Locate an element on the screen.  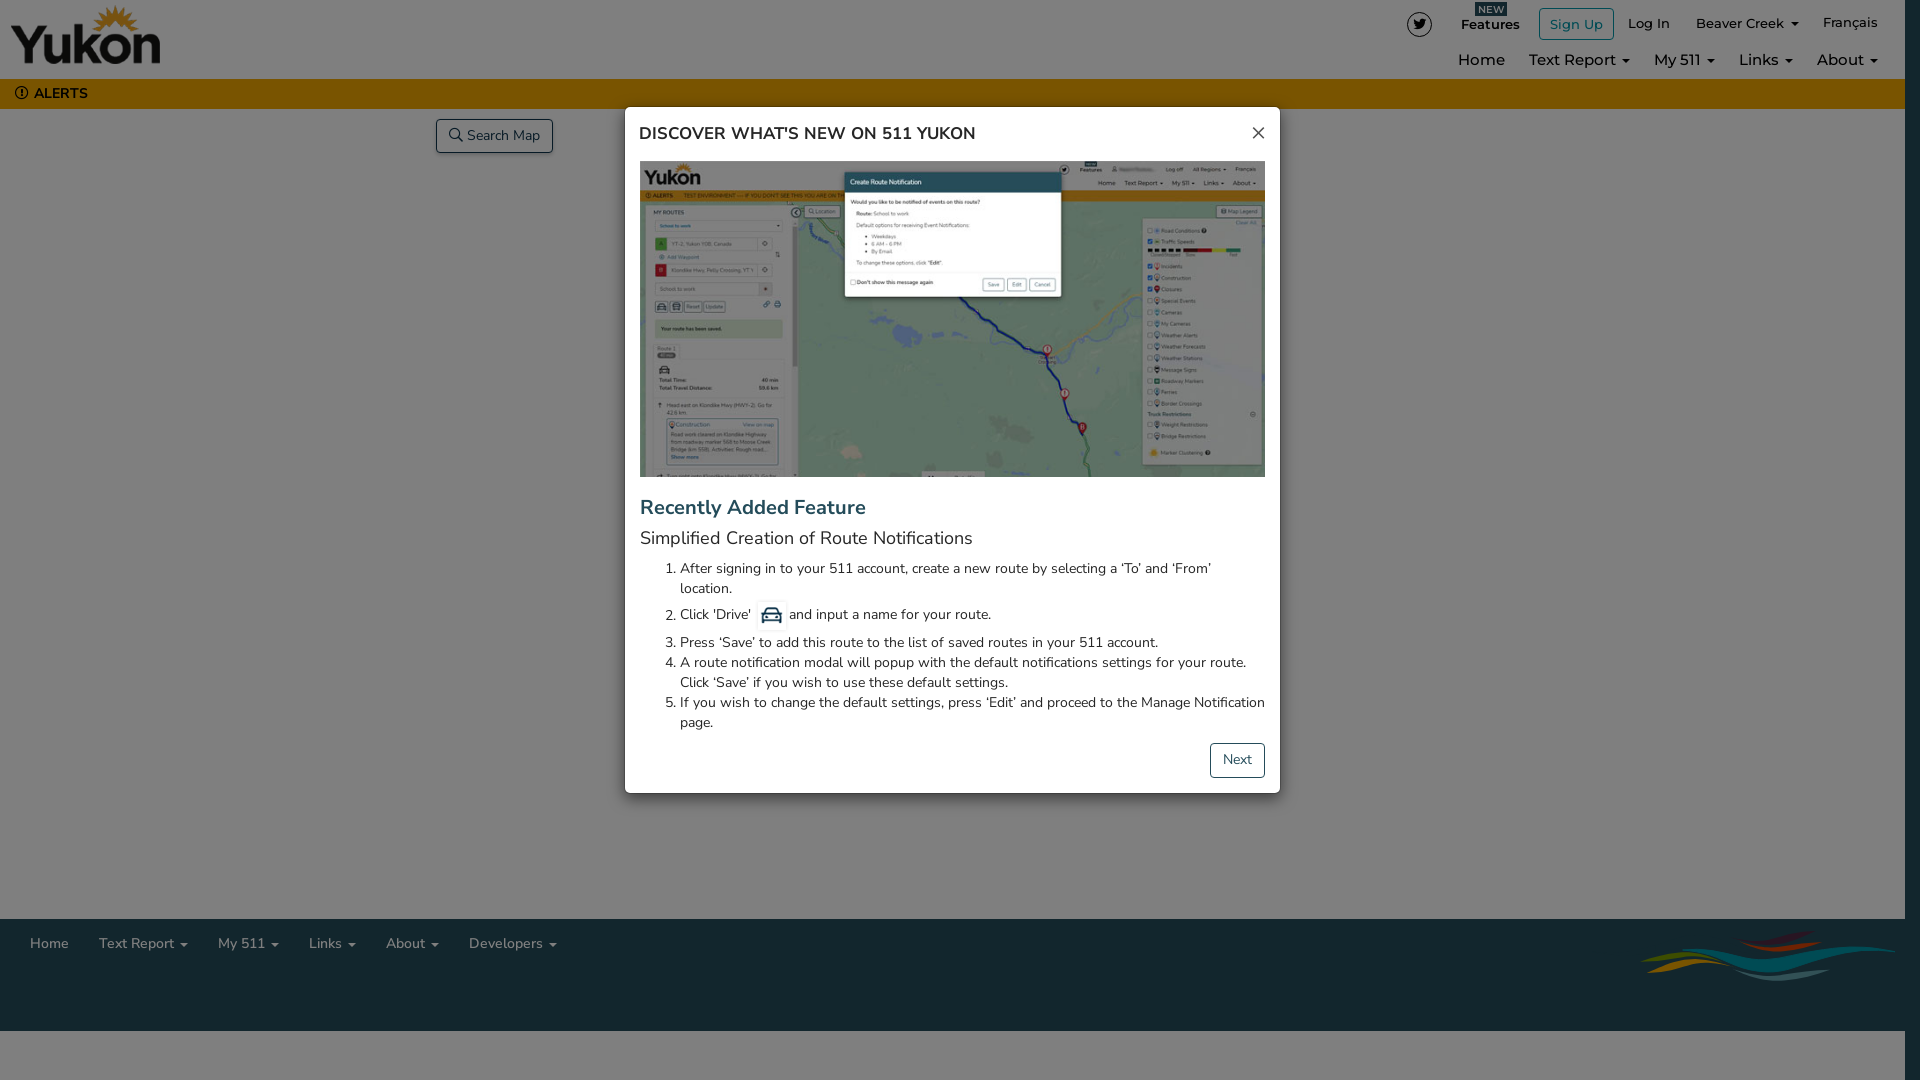
Links is located at coordinates (332, 942).